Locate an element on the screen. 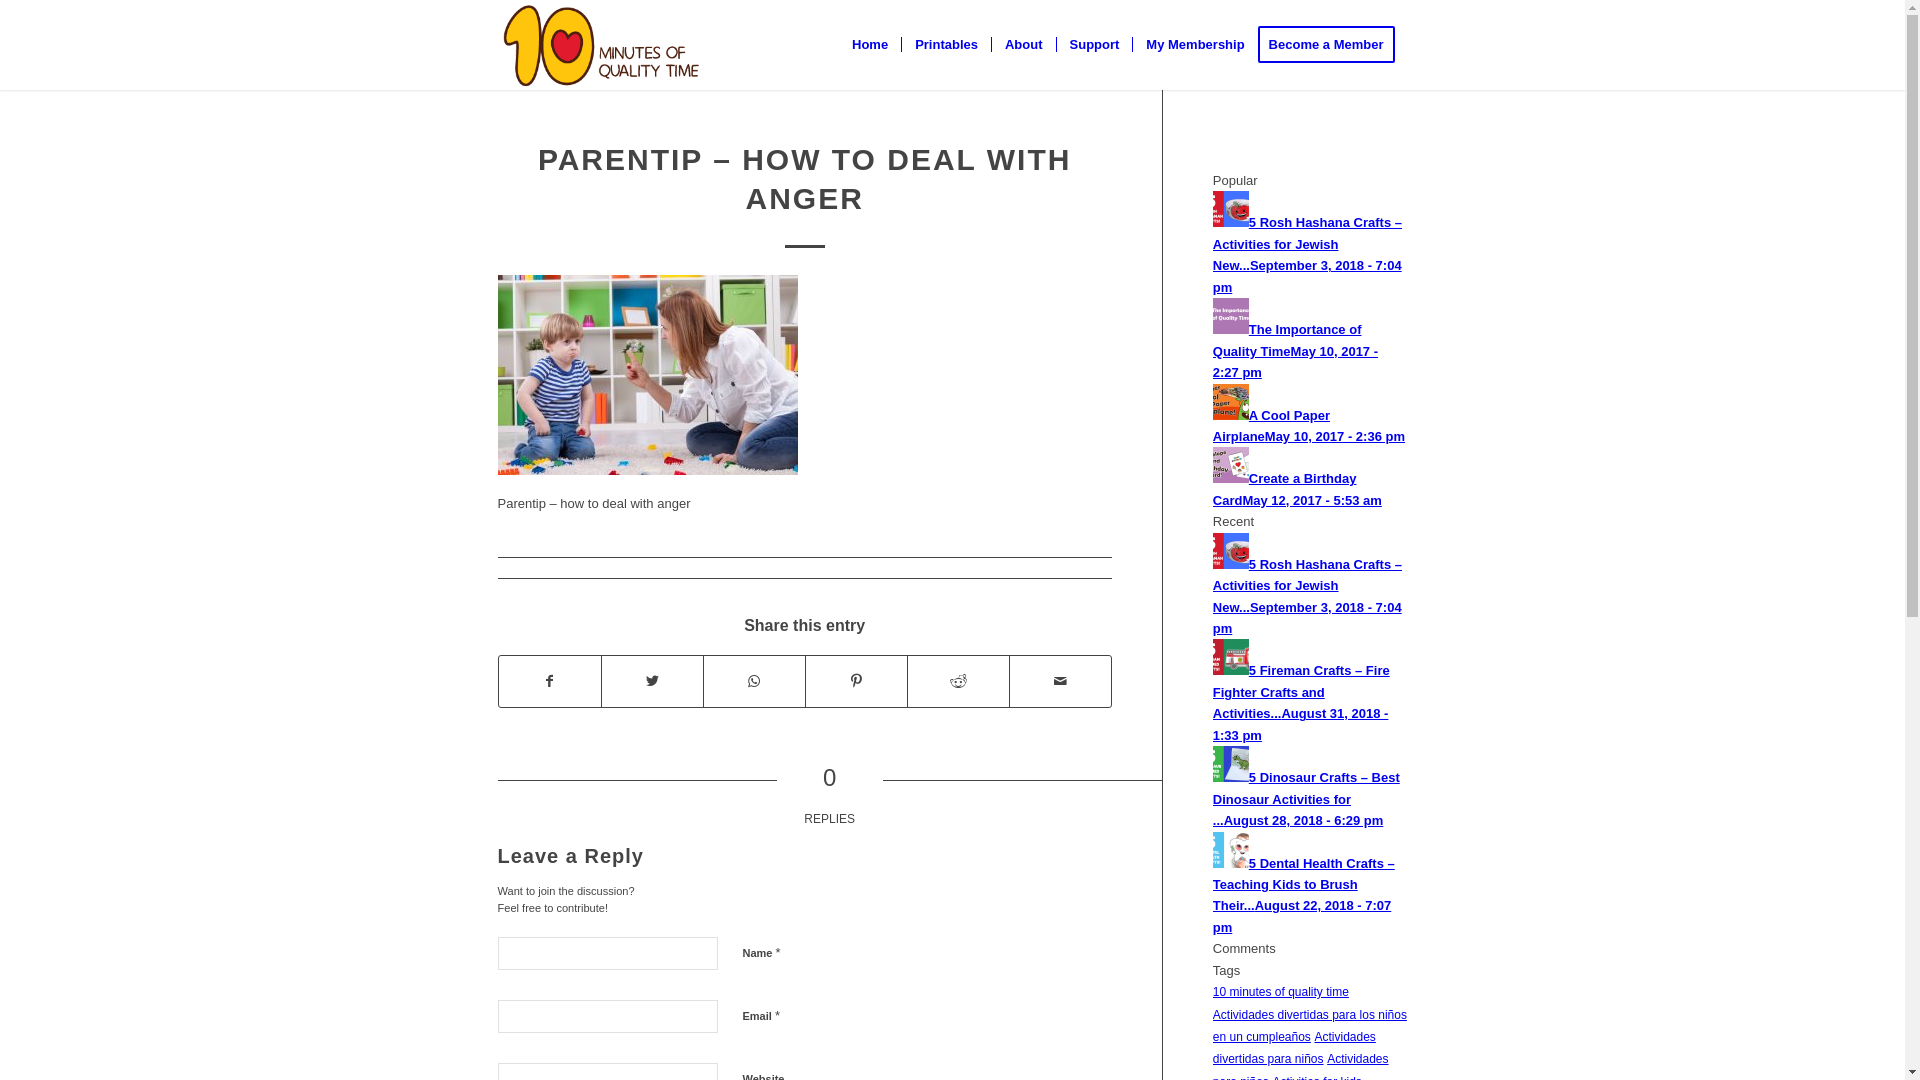 The image size is (1920, 1080). A Cool Paper AirplaneMay 10, 2017 - 2:36 pm is located at coordinates (1309, 426).